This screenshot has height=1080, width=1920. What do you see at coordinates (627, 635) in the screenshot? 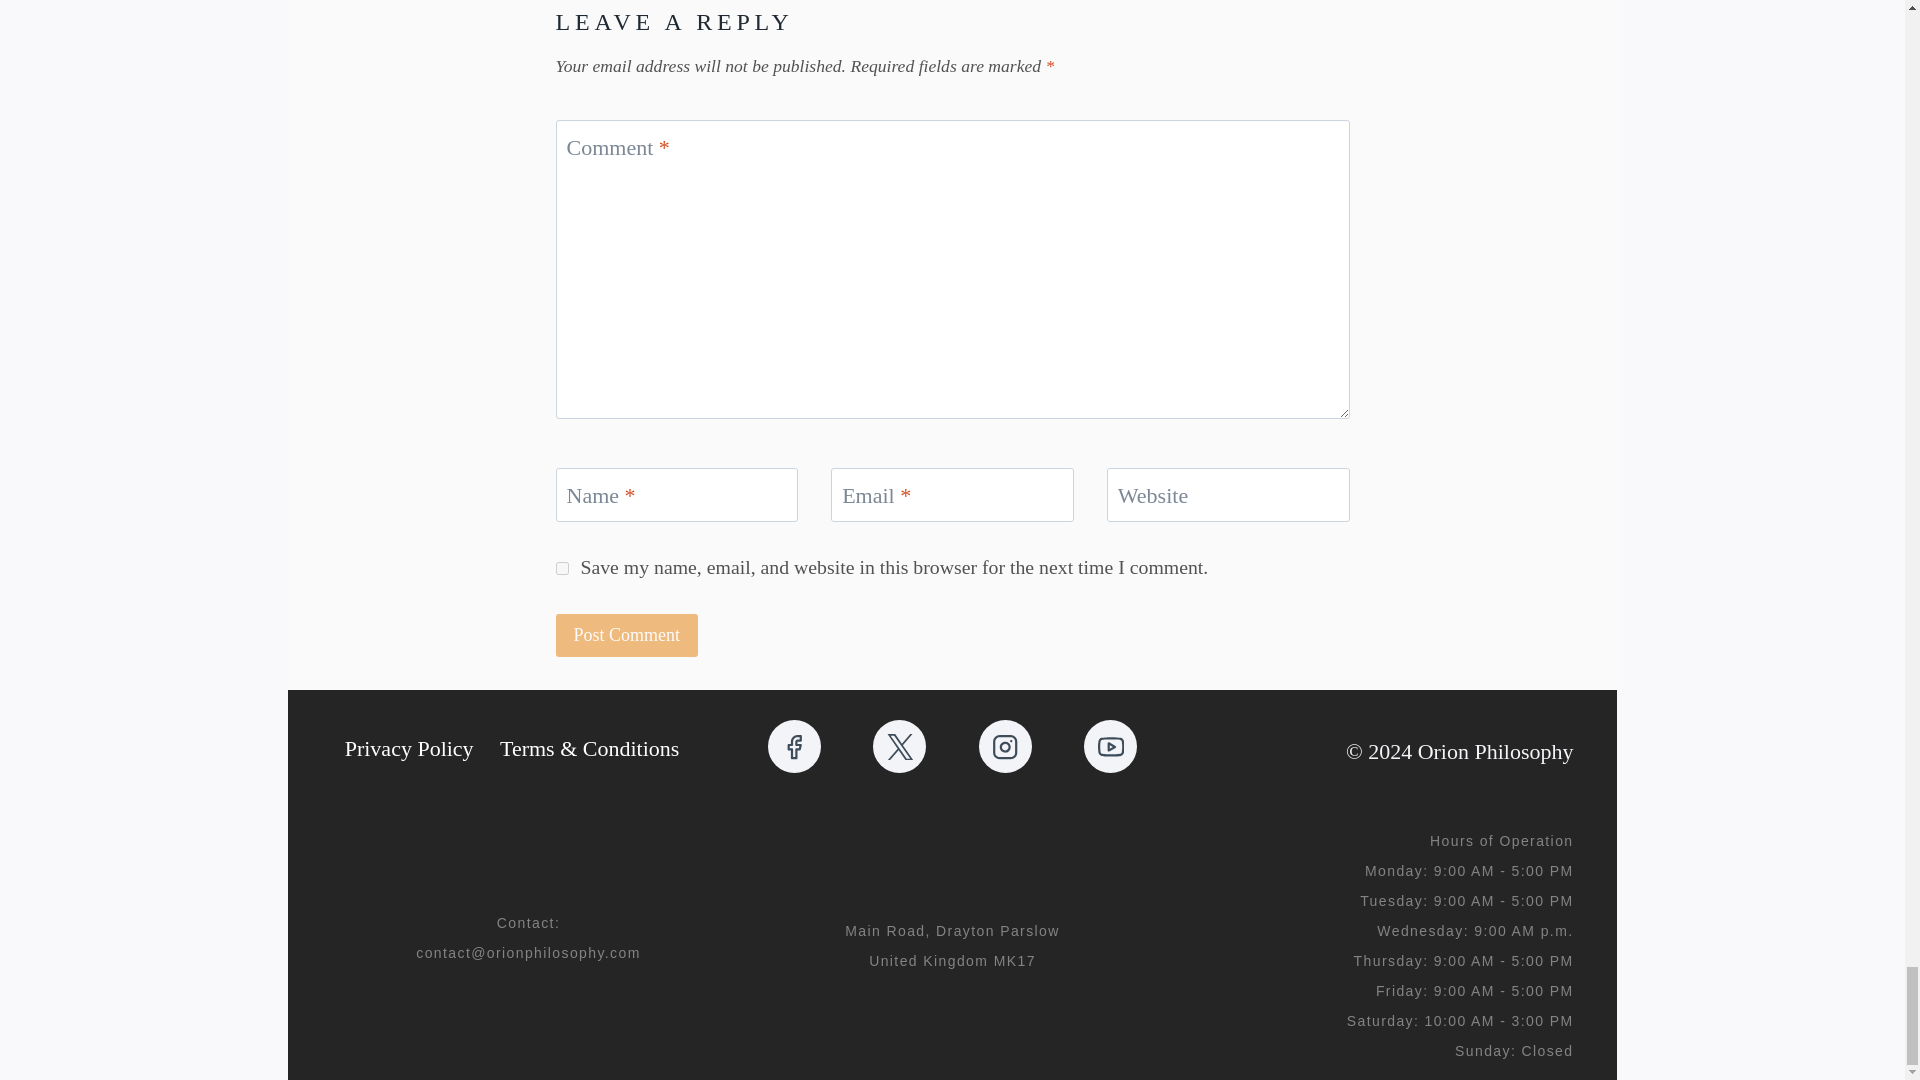
I see `Post Comment` at bounding box center [627, 635].